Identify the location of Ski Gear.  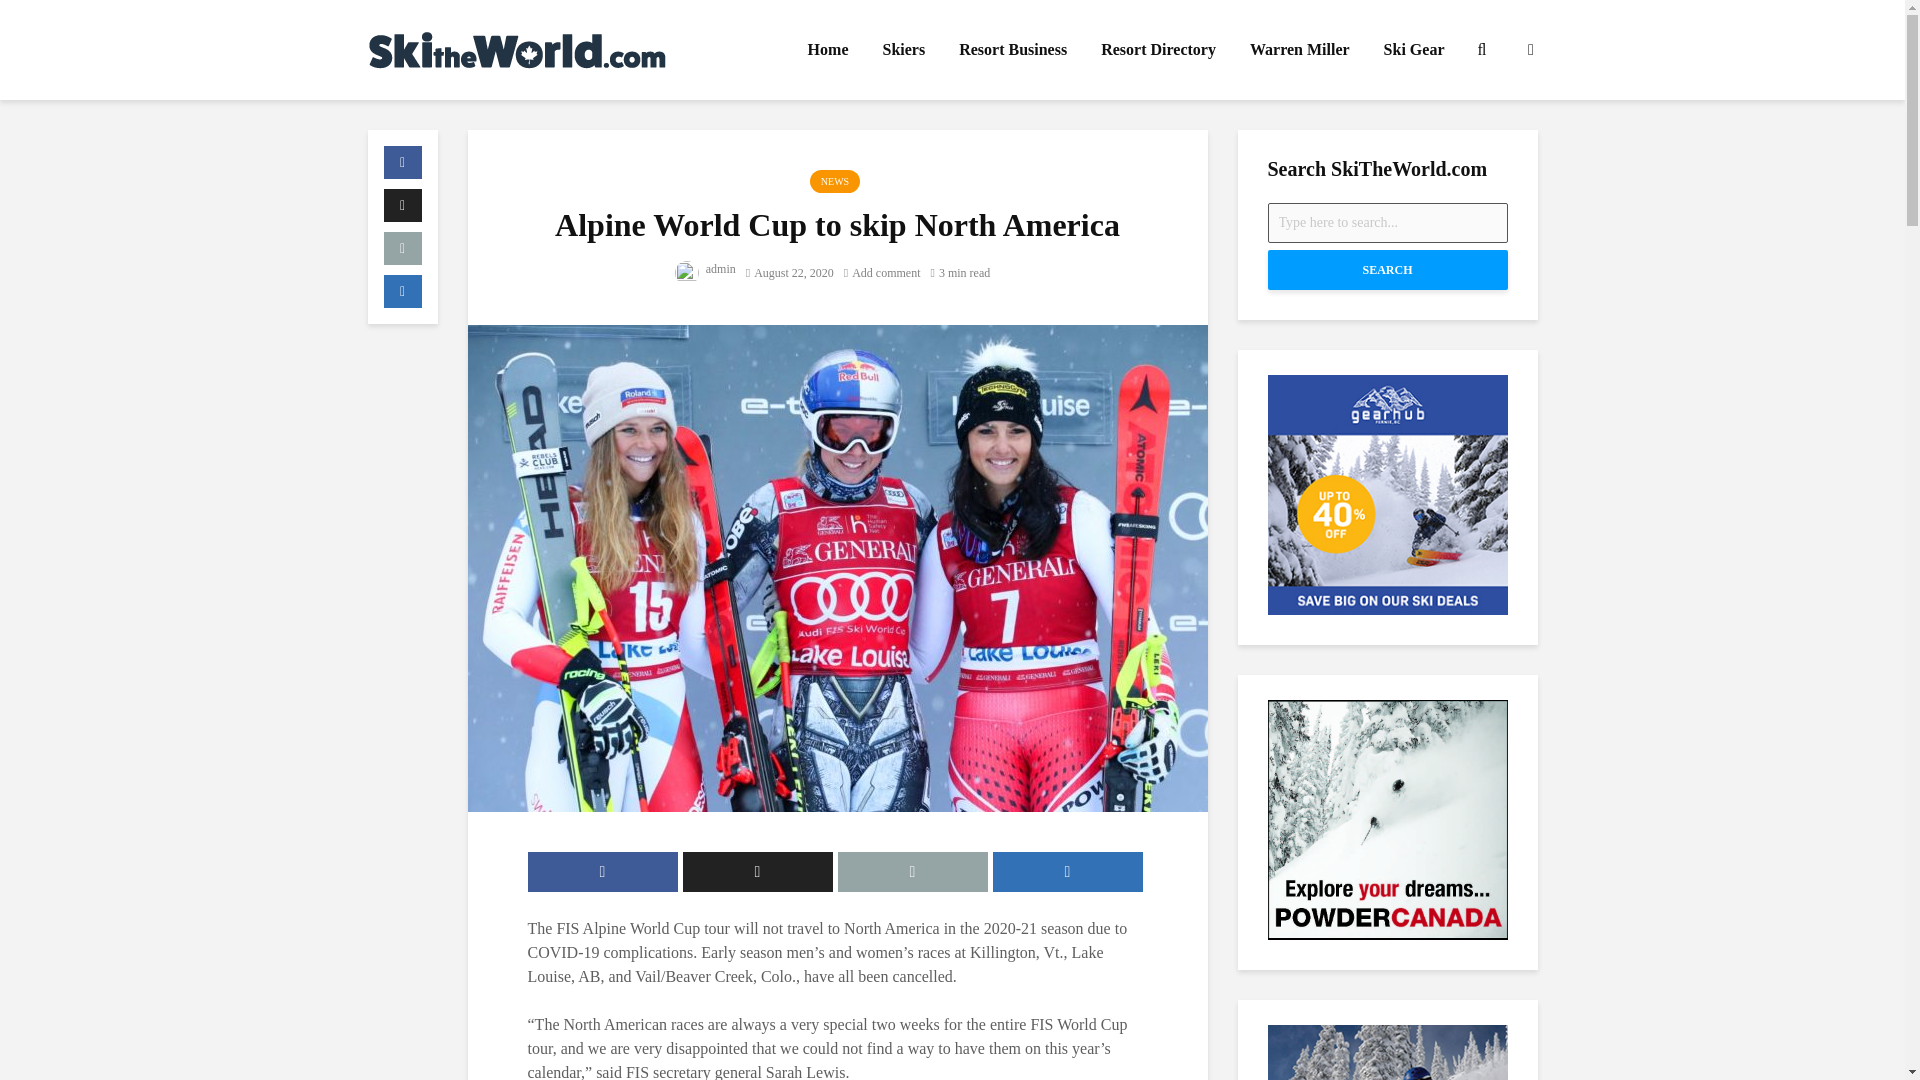
(1414, 50).